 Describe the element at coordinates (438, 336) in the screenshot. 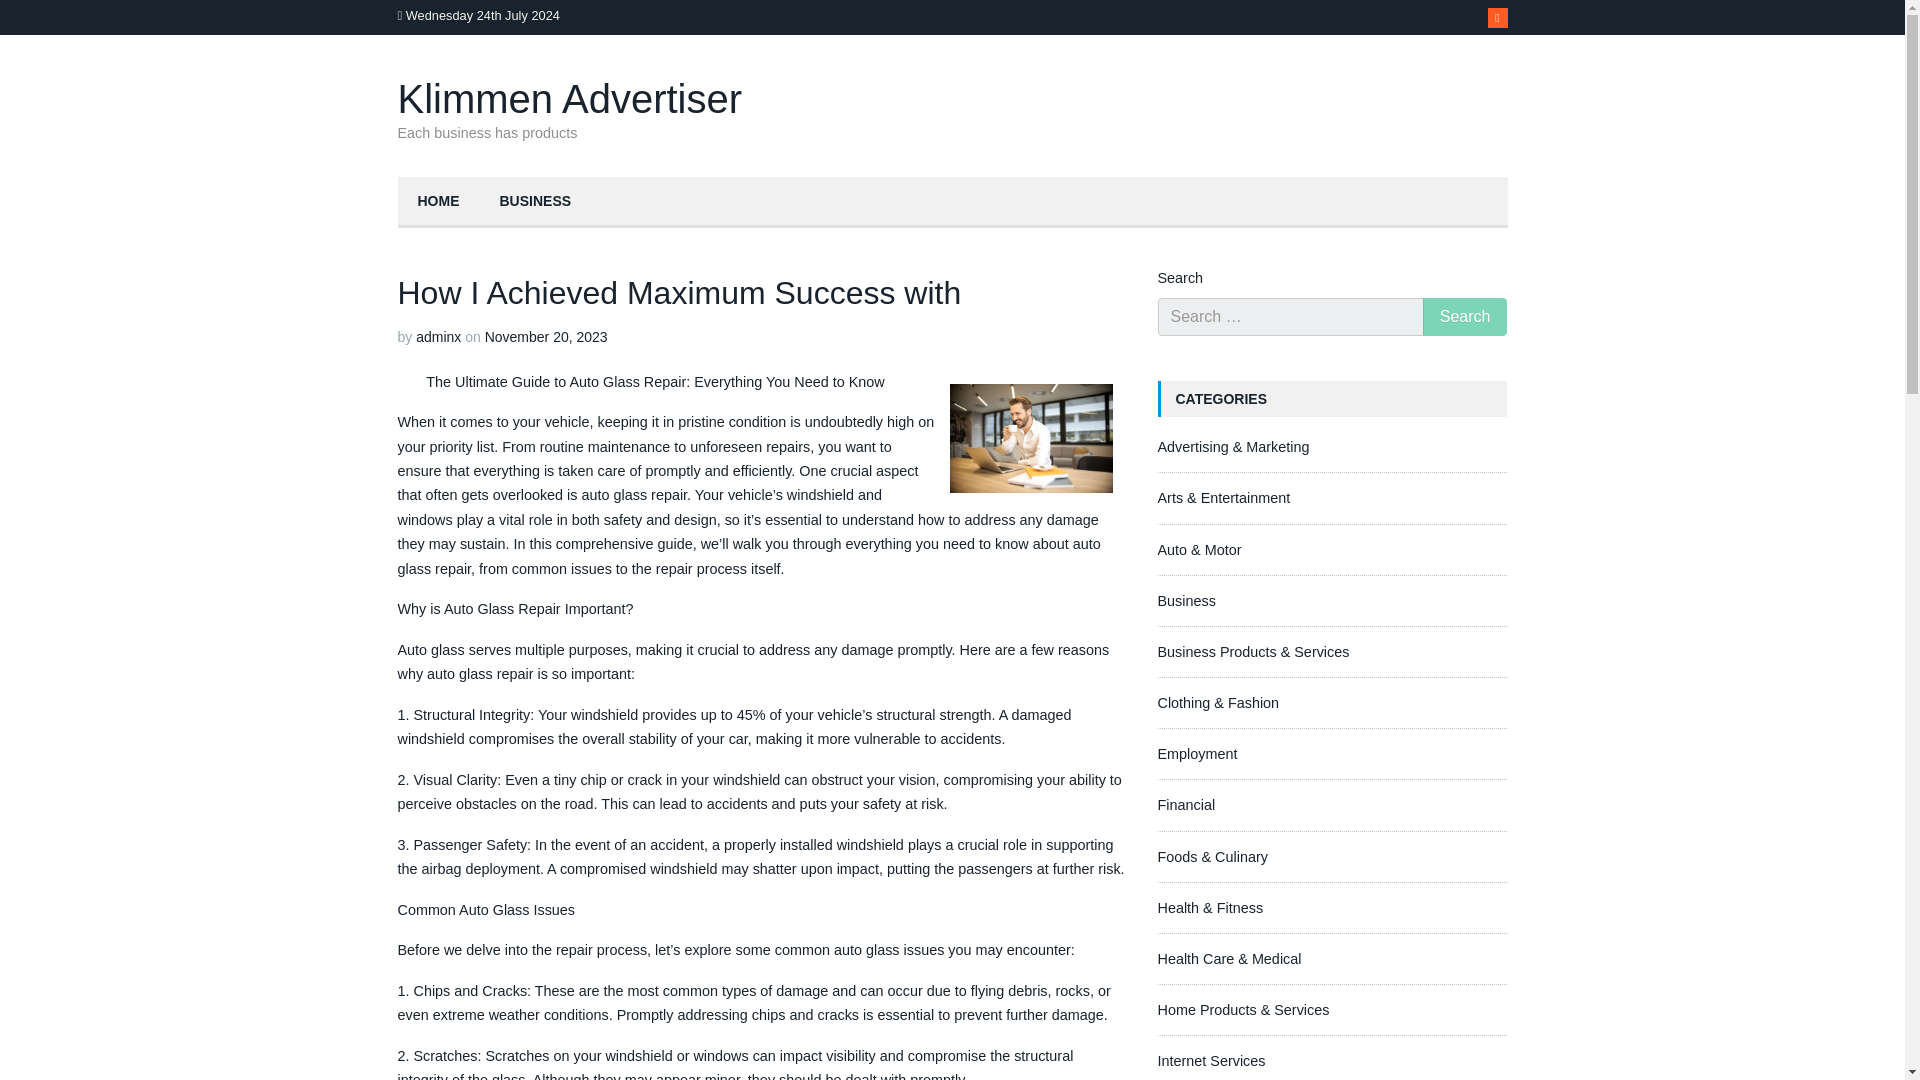

I see `adminx` at that location.